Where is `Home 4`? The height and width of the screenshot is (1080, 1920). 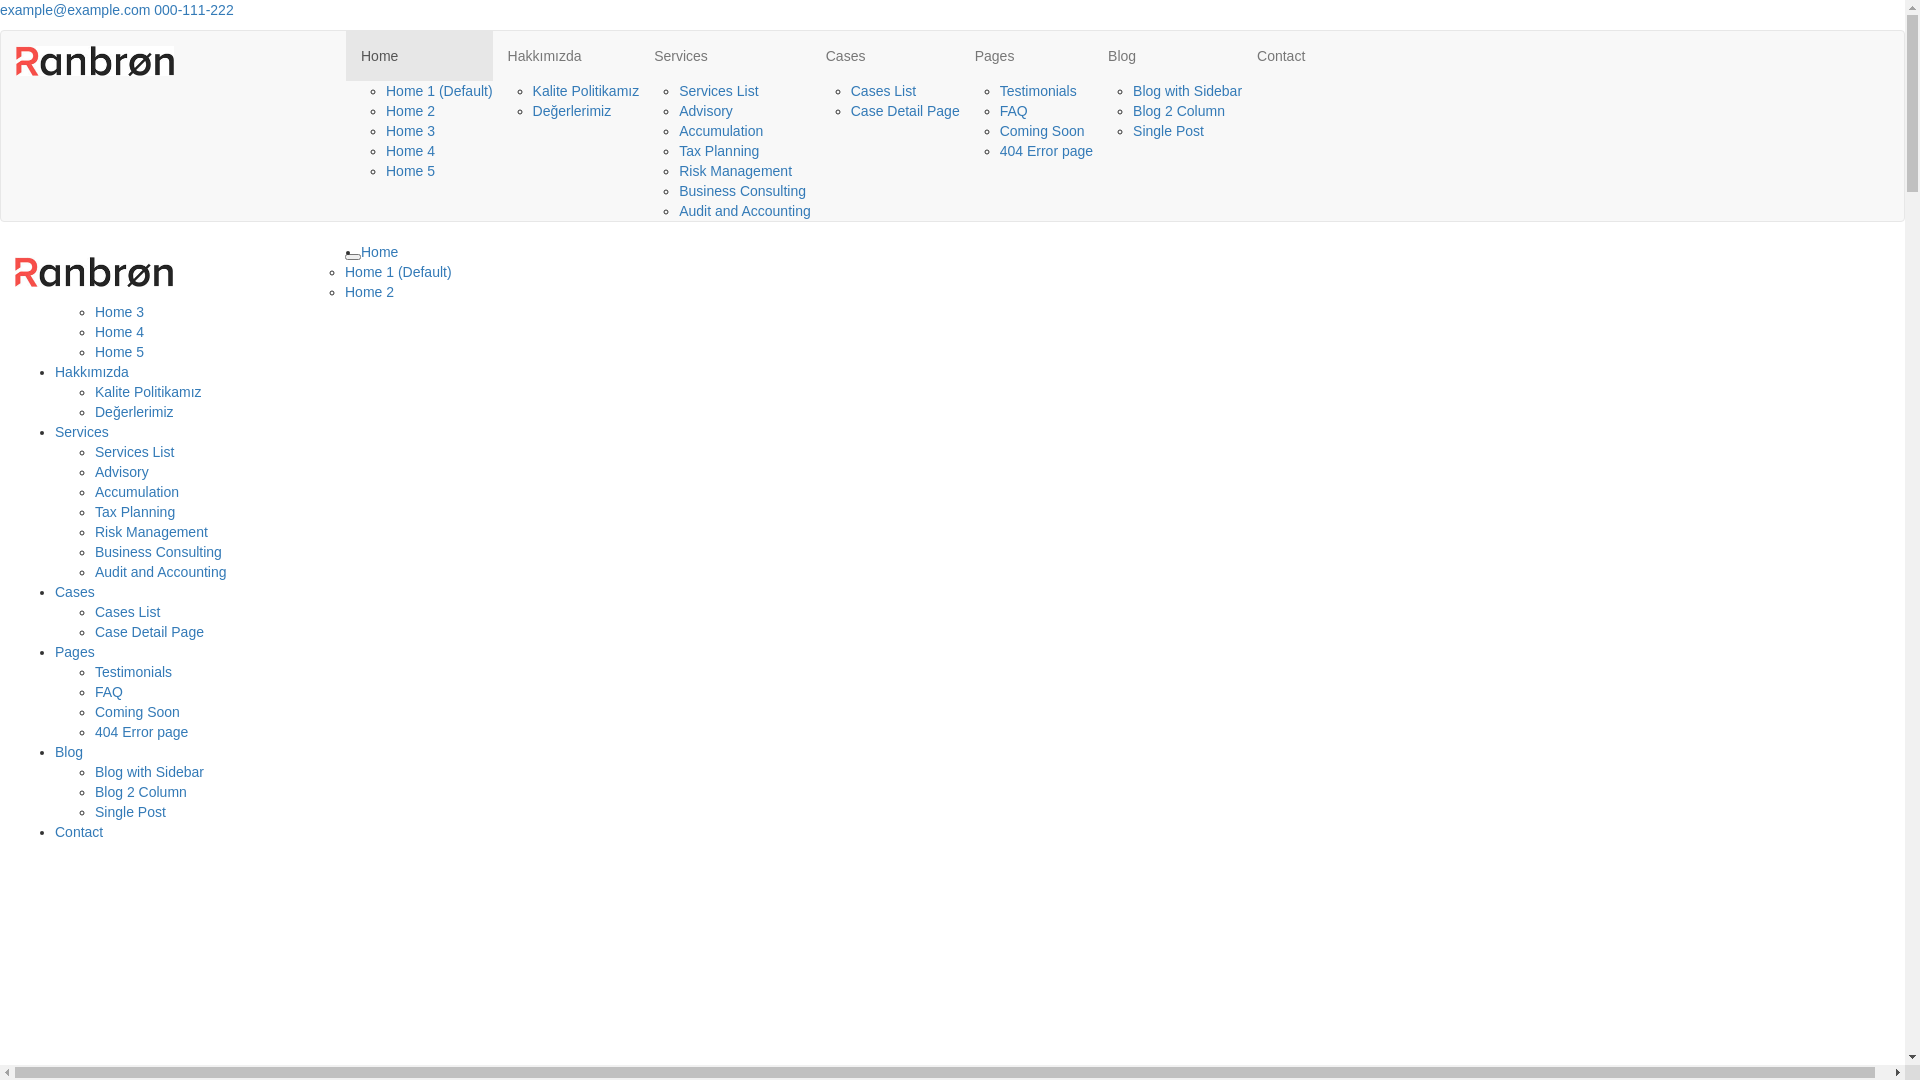 Home 4 is located at coordinates (120, 332).